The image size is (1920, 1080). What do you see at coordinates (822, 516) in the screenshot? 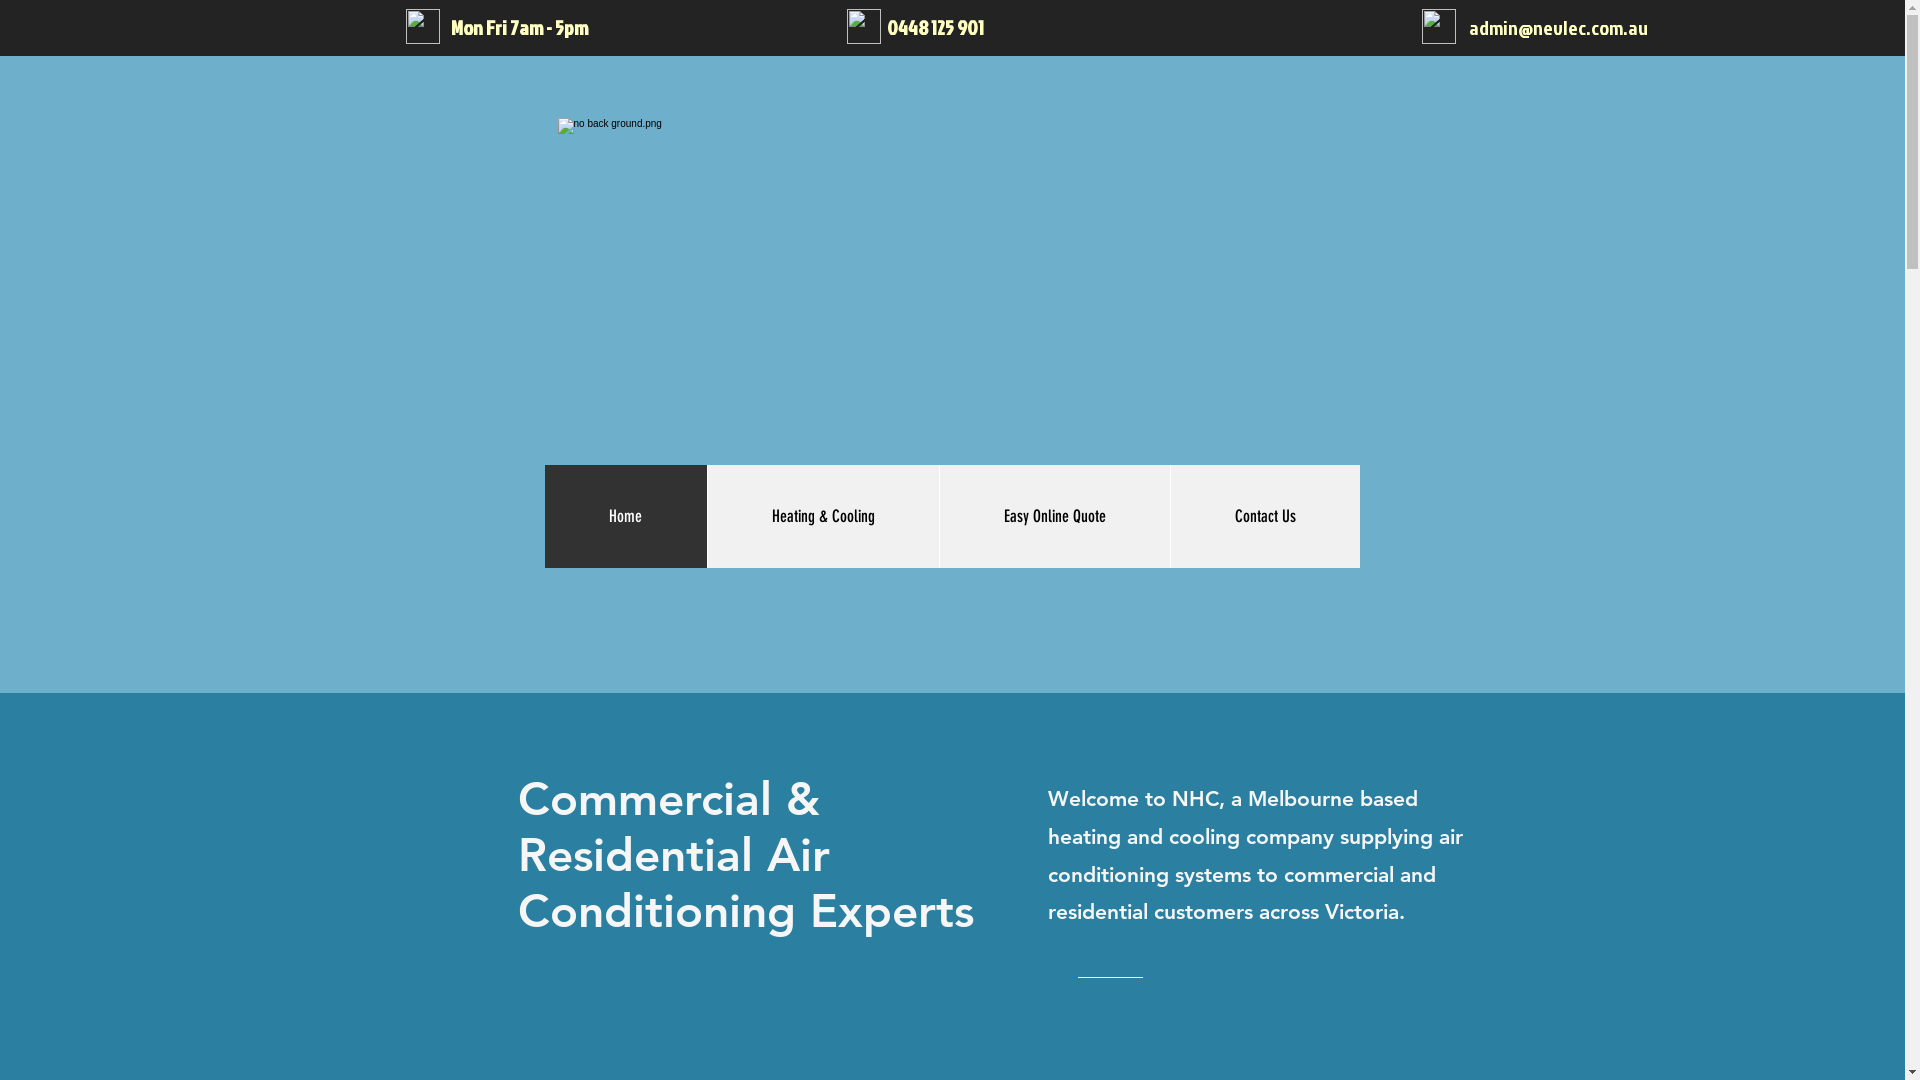
I see `Heating & Cooling` at bounding box center [822, 516].